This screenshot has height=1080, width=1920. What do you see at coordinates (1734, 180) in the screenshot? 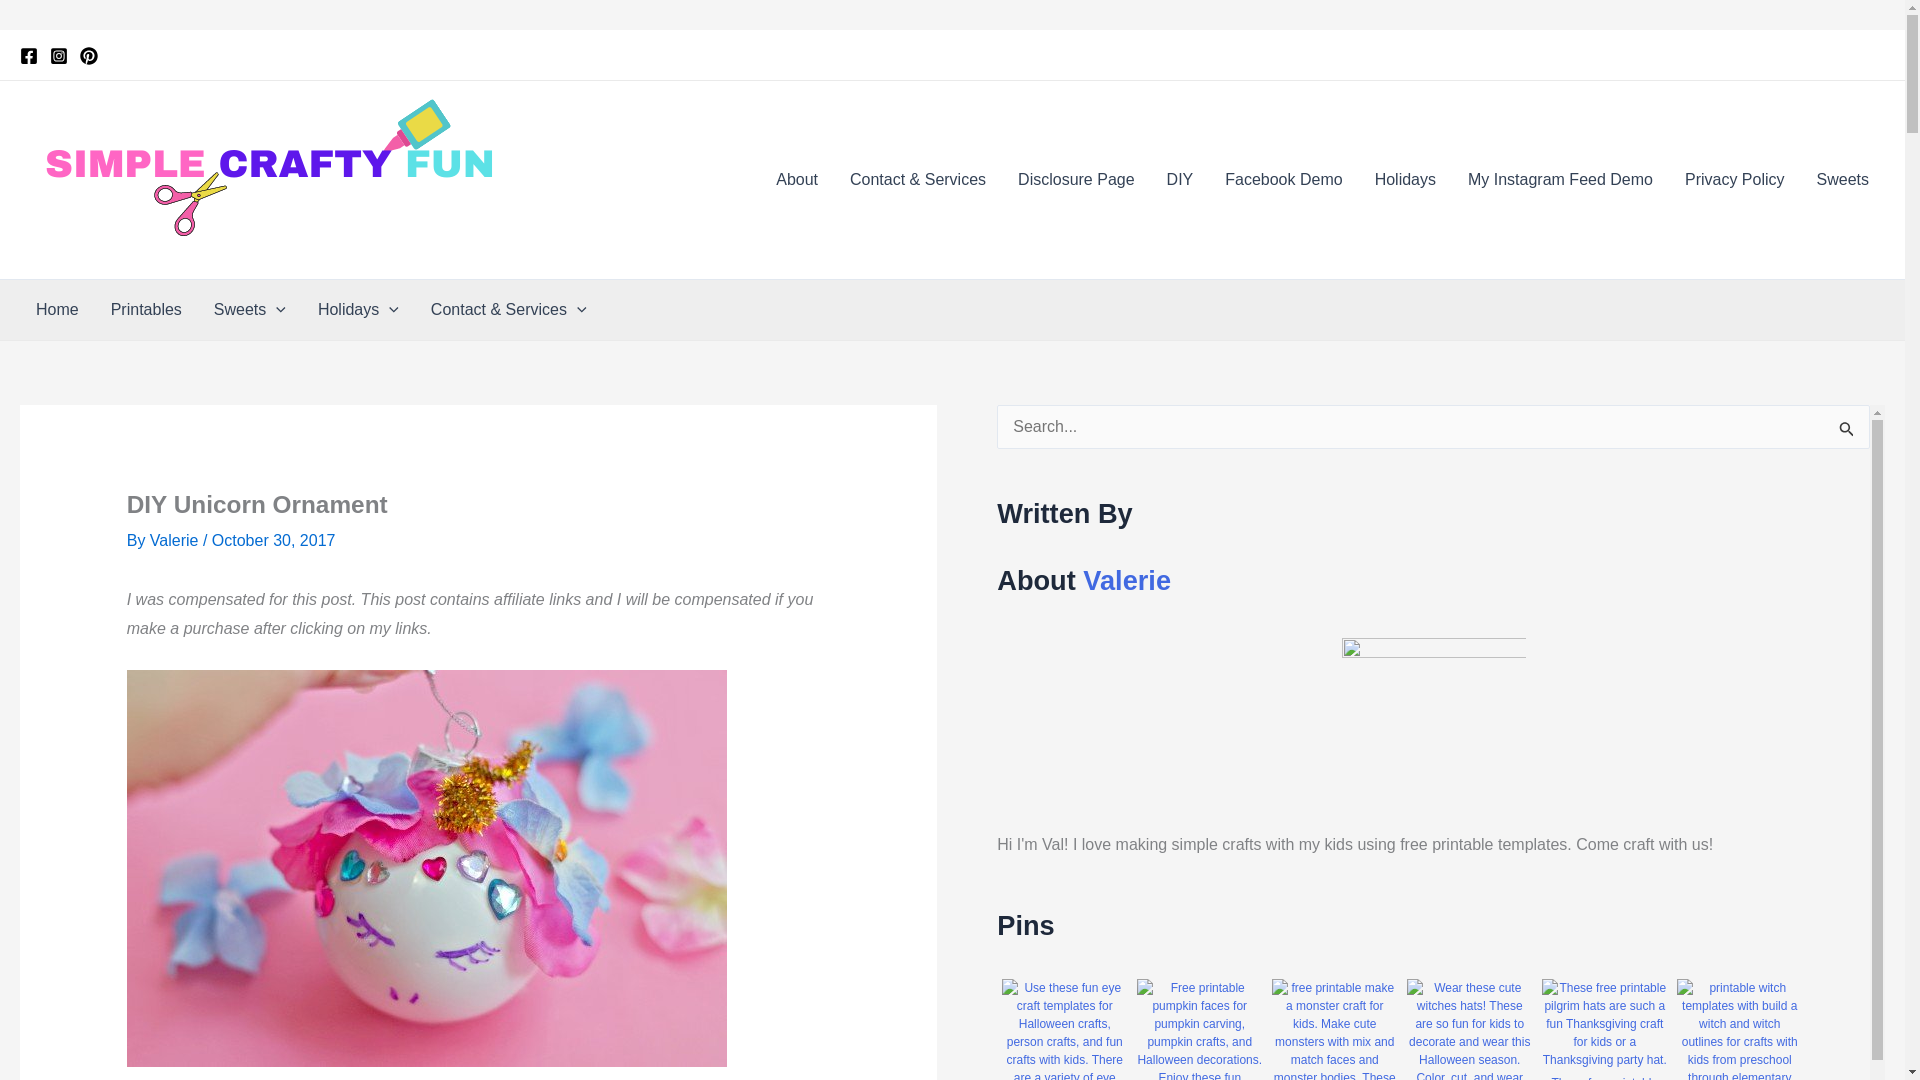
I see `Privacy Policy` at bounding box center [1734, 180].